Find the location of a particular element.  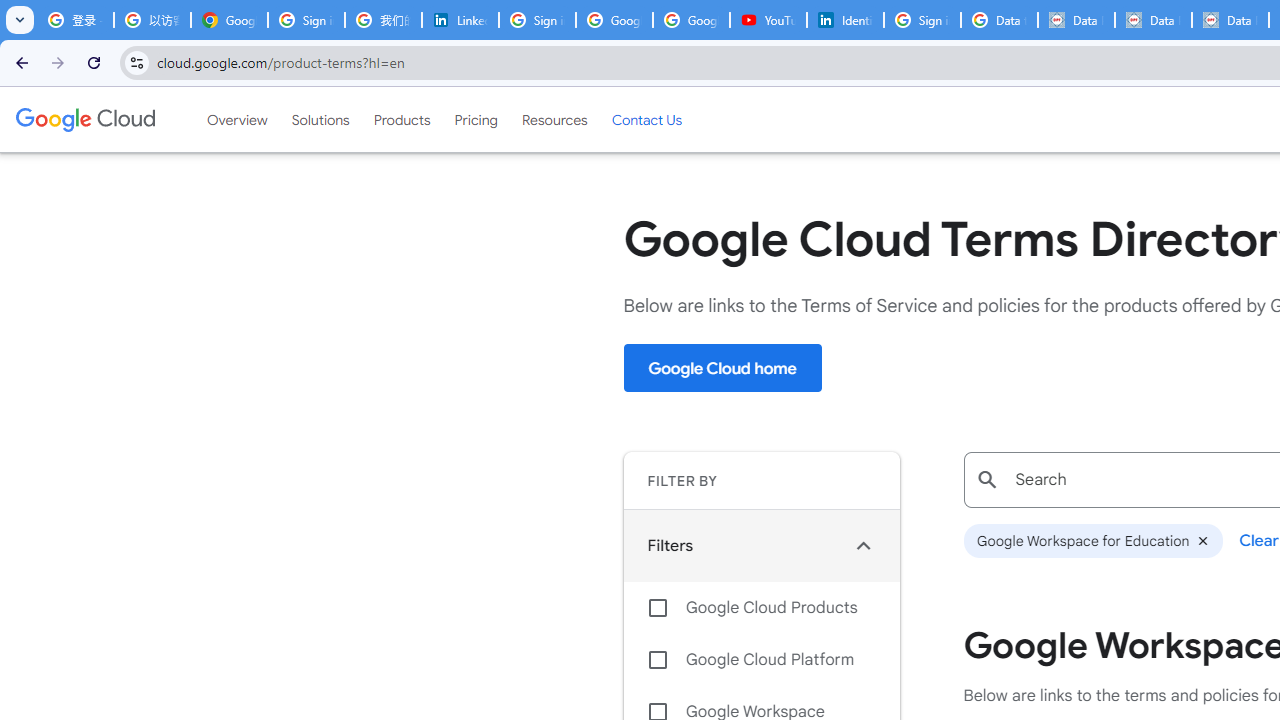

Google Cloud home is located at coordinates (722, 368).